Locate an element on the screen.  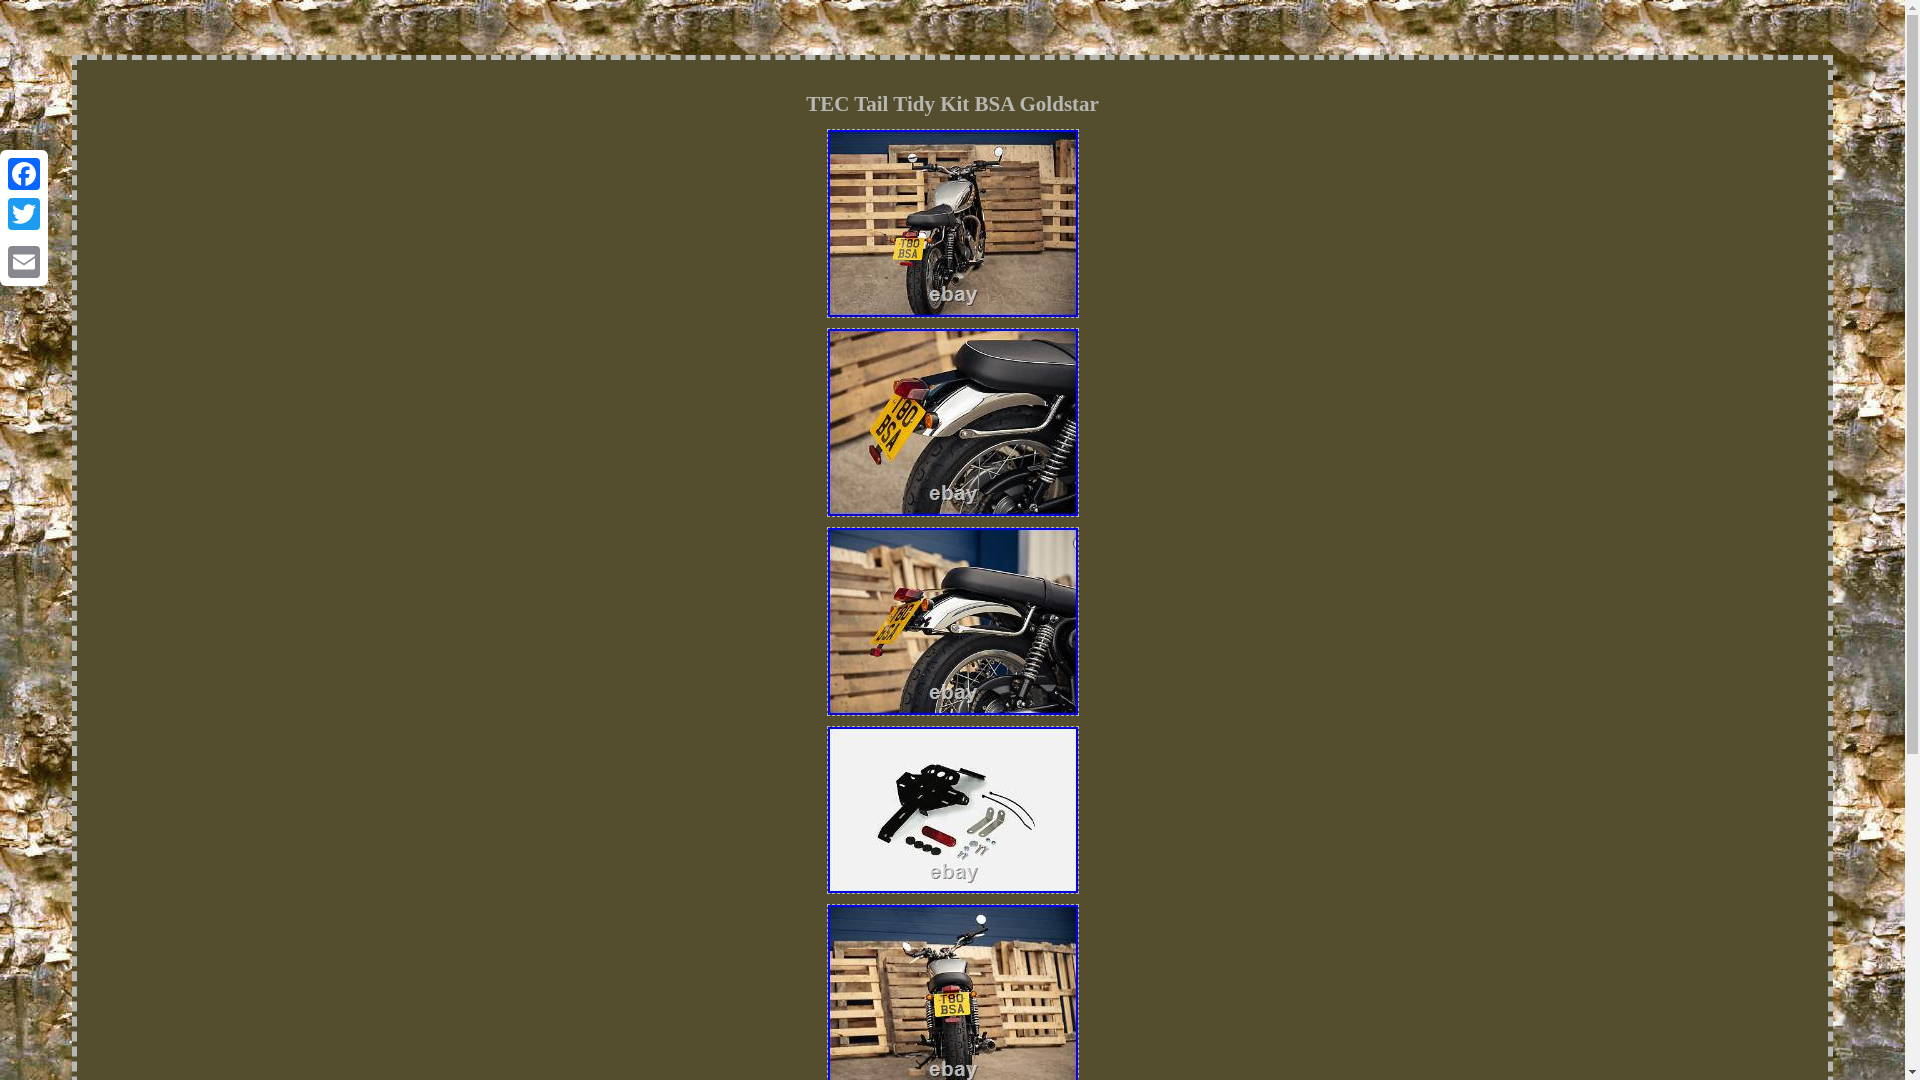
TEC Tail Tidy Kit BSA Goldstar is located at coordinates (951, 222).